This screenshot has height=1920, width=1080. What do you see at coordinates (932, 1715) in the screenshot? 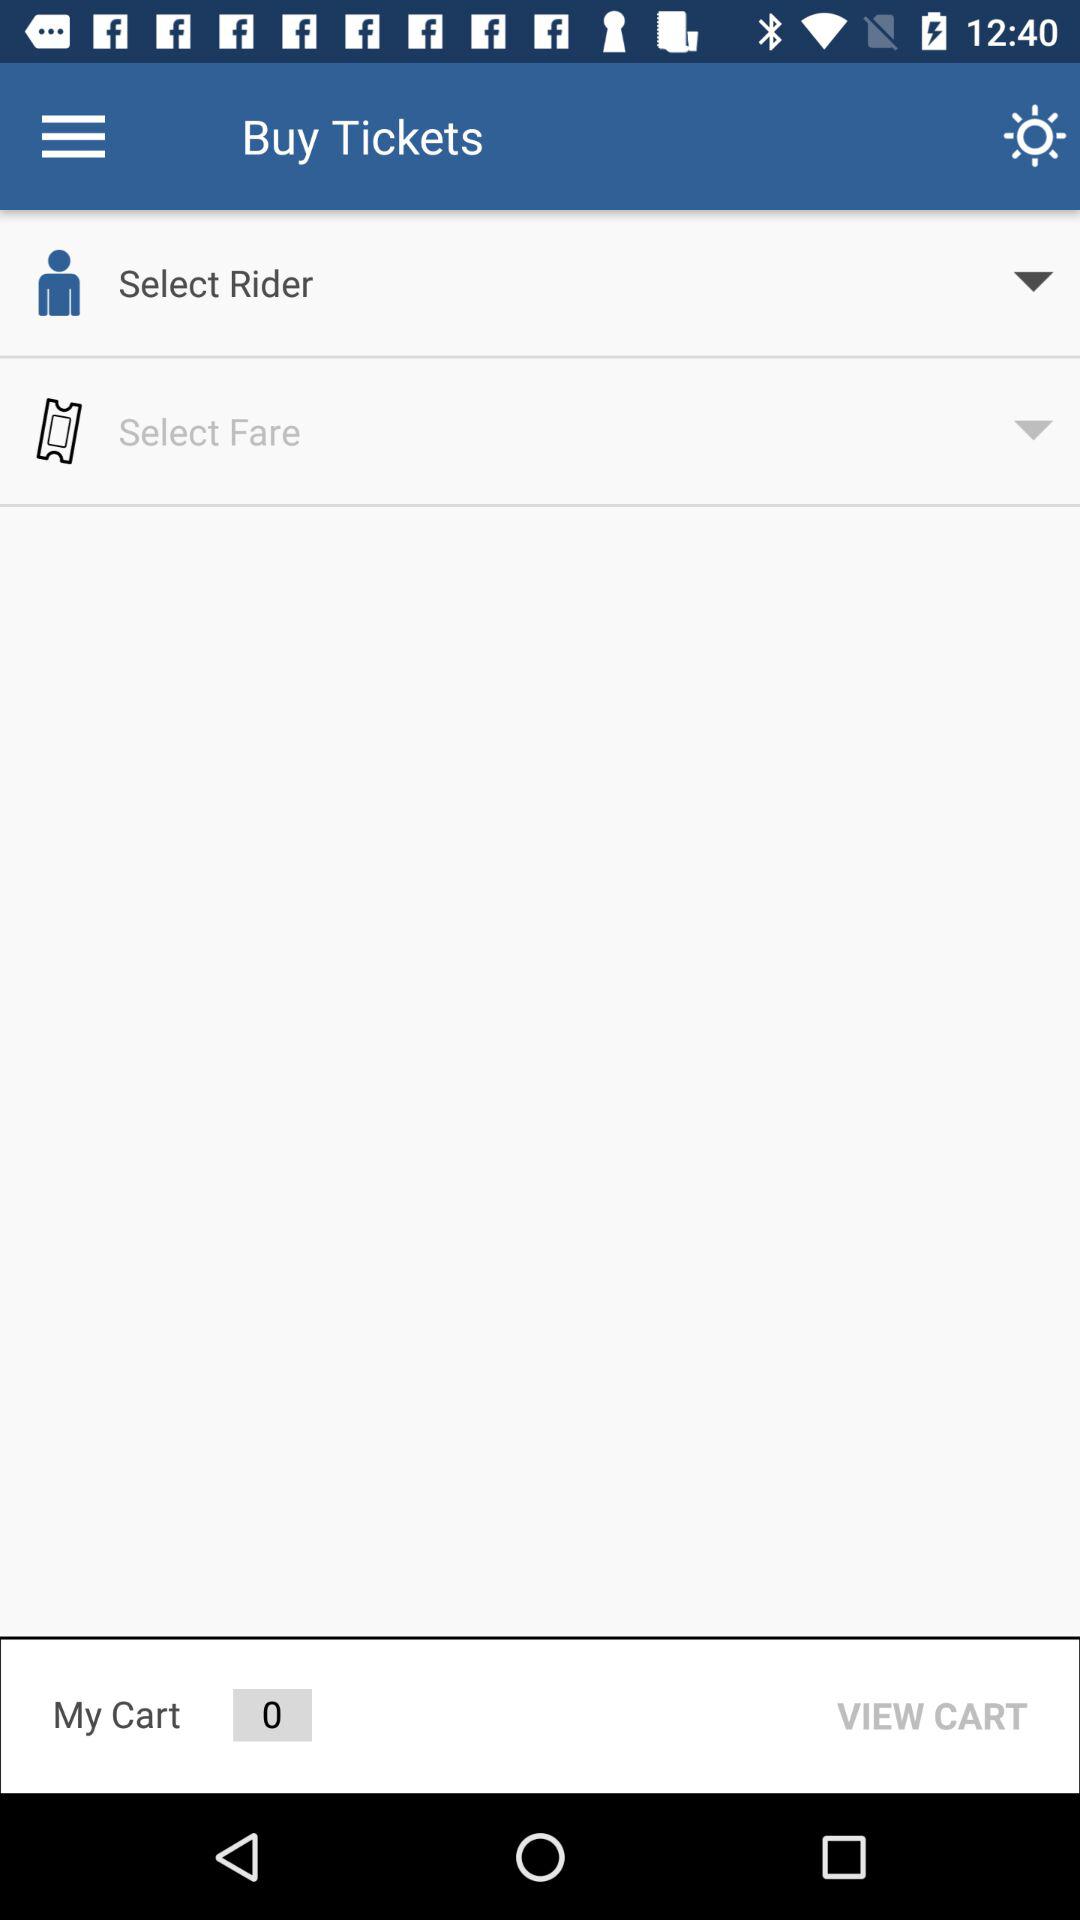
I see `click the icon below select fare item` at bounding box center [932, 1715].